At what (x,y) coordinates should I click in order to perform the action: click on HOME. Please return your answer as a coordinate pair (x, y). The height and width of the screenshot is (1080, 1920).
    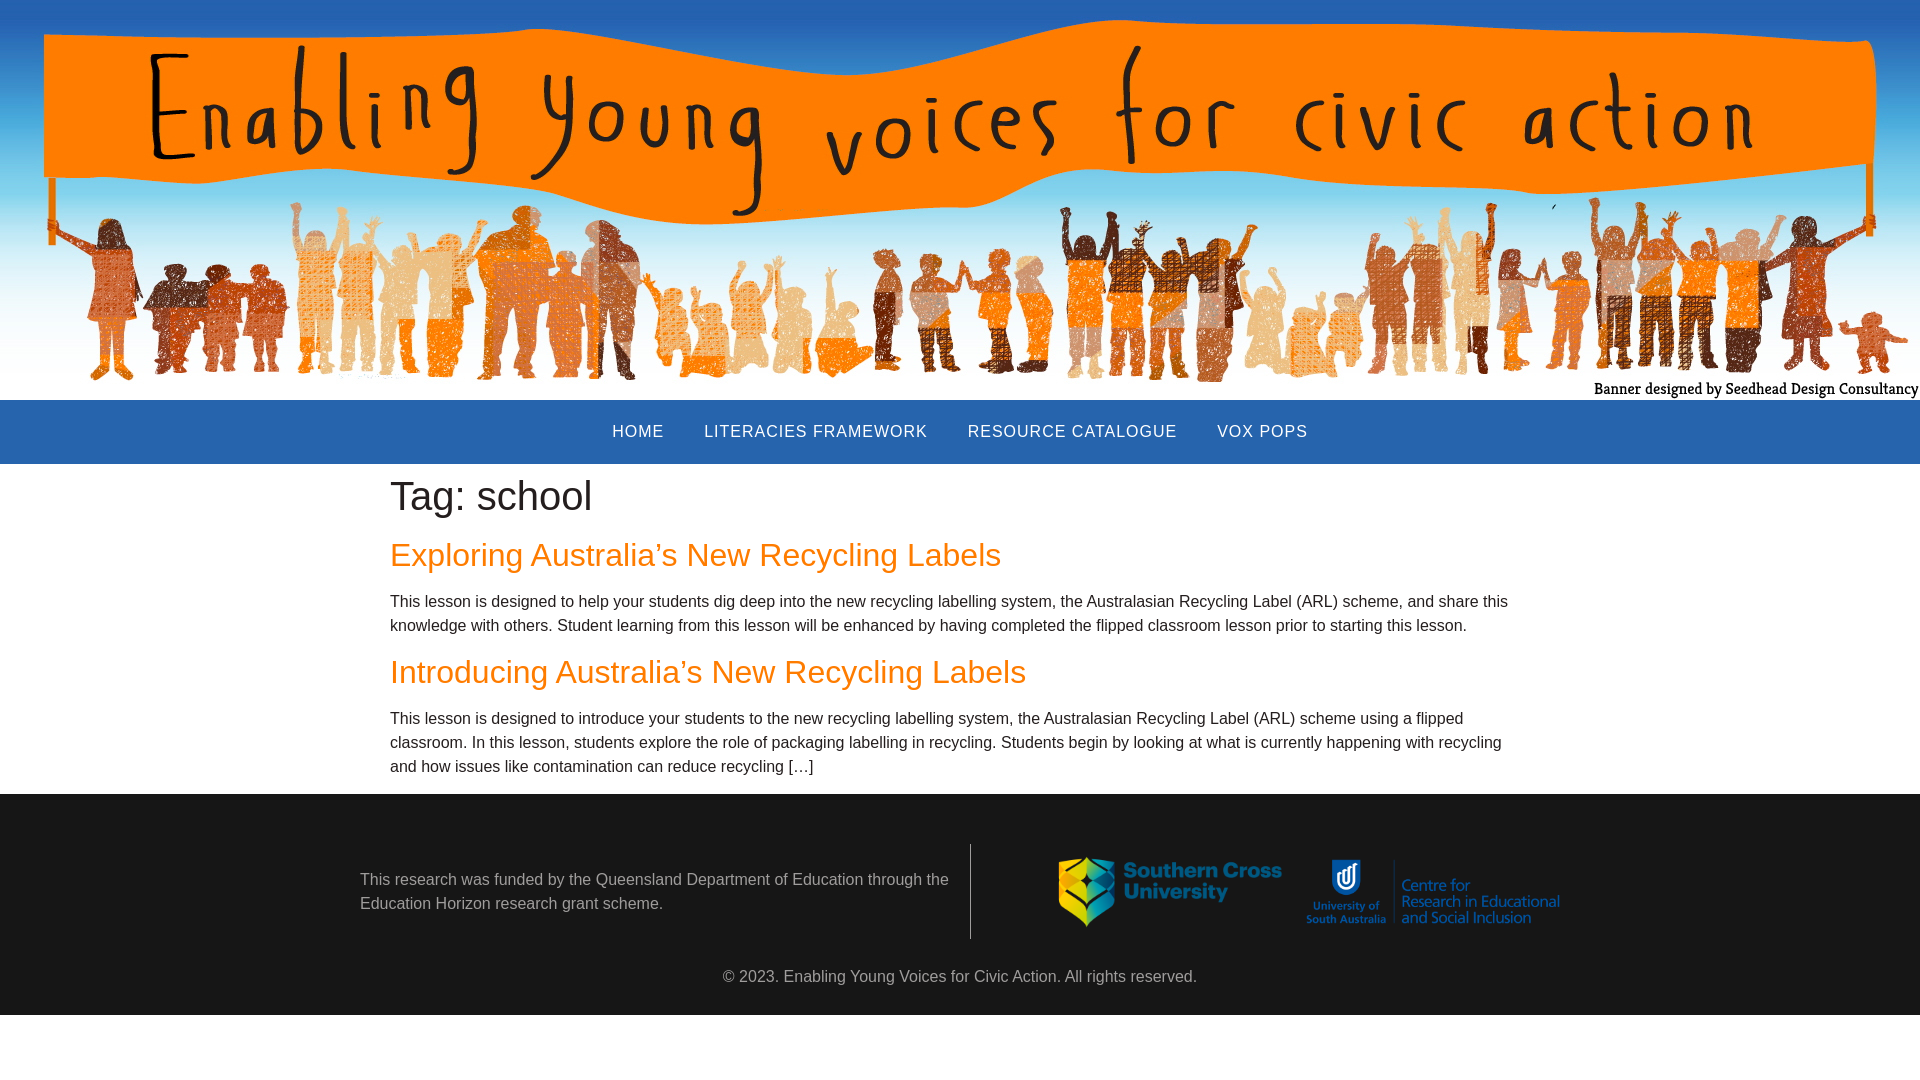
    Looking at the image, I should click on (637, 432).